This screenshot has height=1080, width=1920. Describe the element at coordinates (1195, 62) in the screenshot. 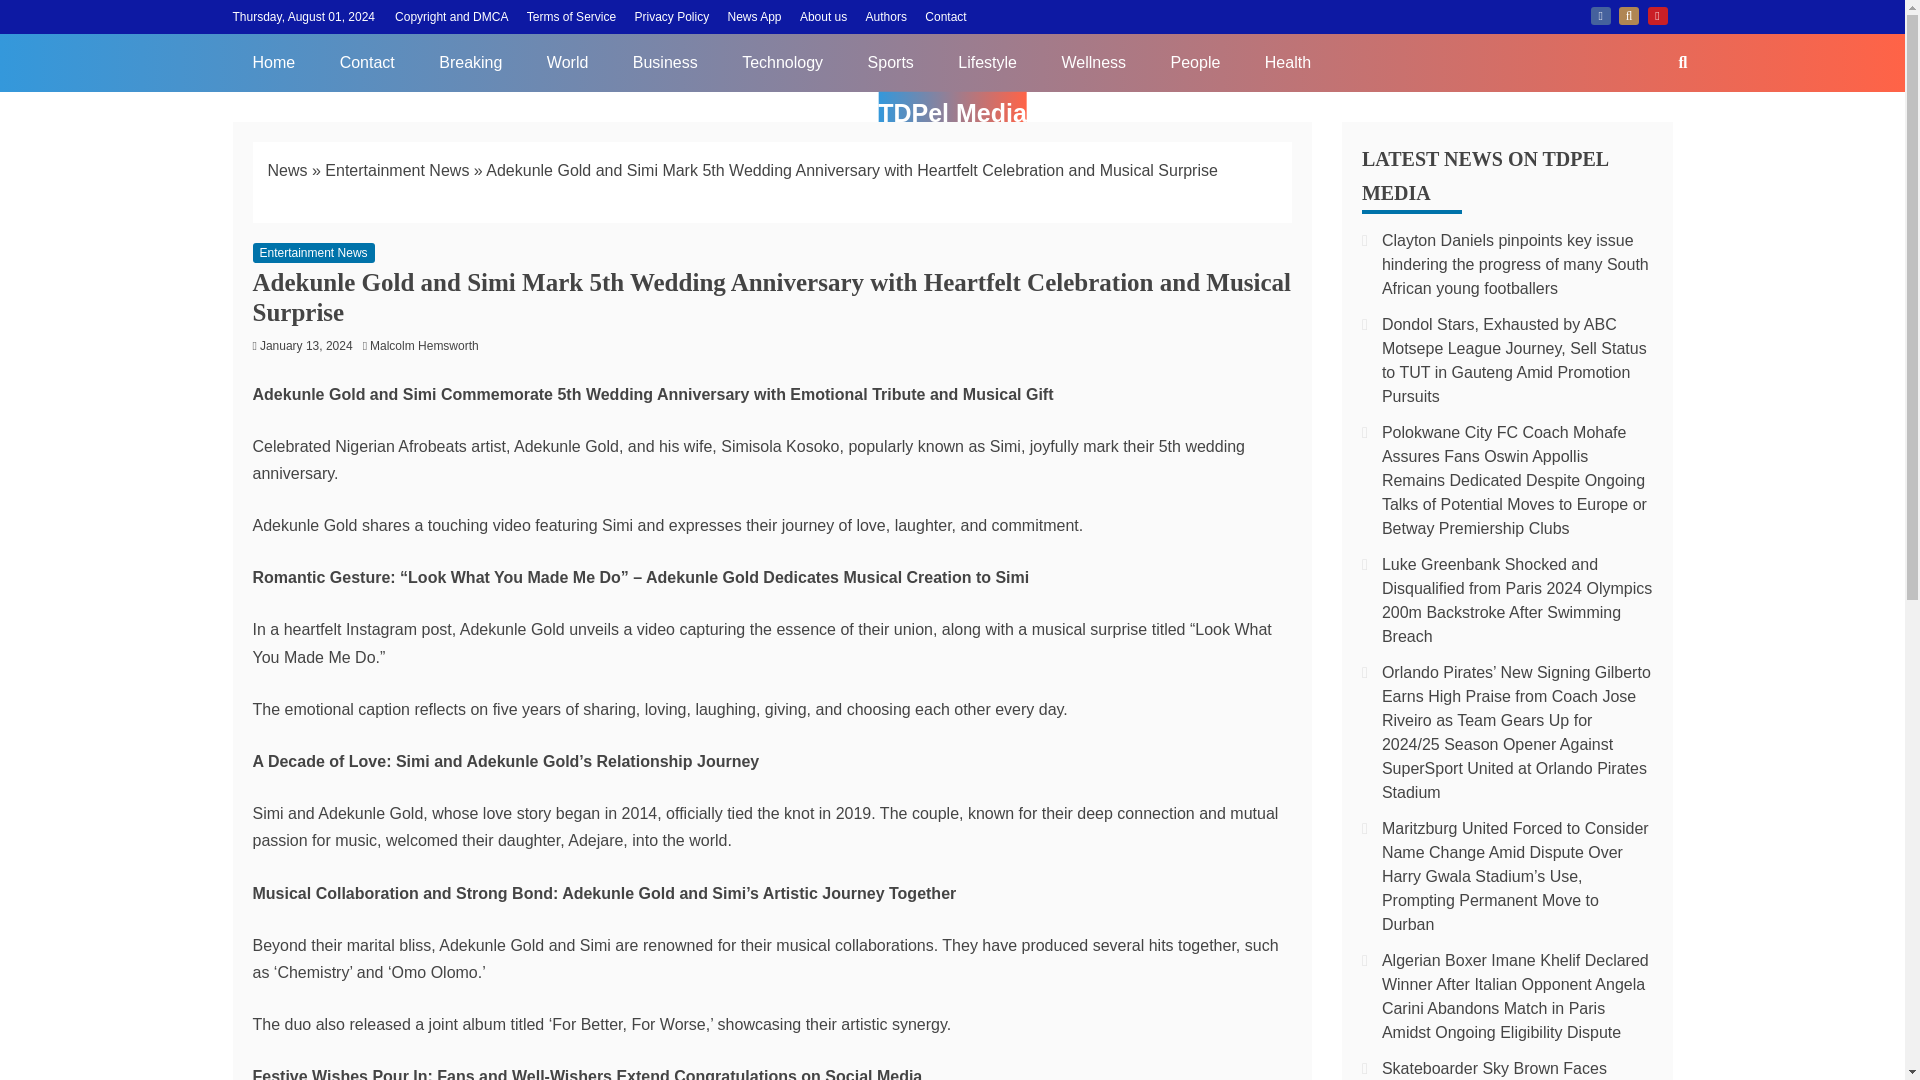

I see `People` at that location.